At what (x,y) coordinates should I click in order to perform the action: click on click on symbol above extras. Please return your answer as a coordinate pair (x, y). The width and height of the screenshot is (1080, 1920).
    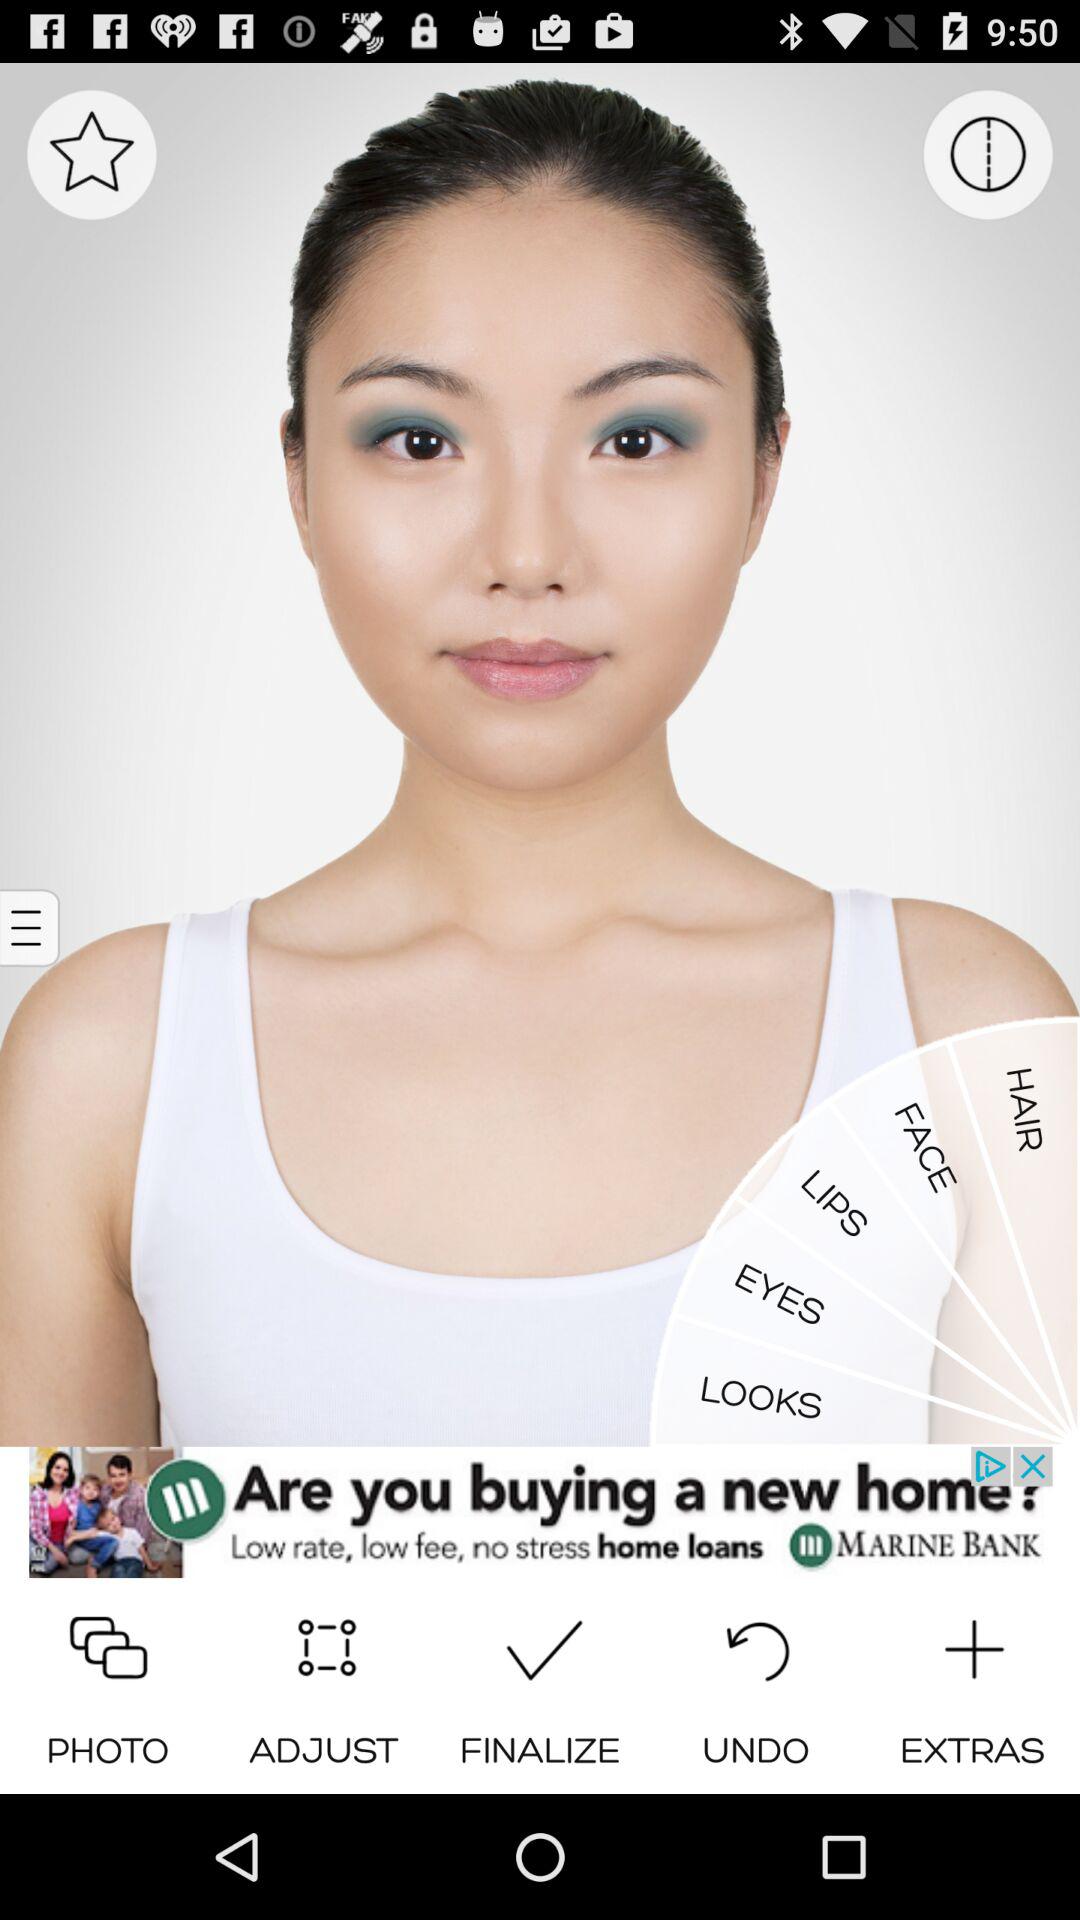
    Looking at the image, I should click on (972, 1642).